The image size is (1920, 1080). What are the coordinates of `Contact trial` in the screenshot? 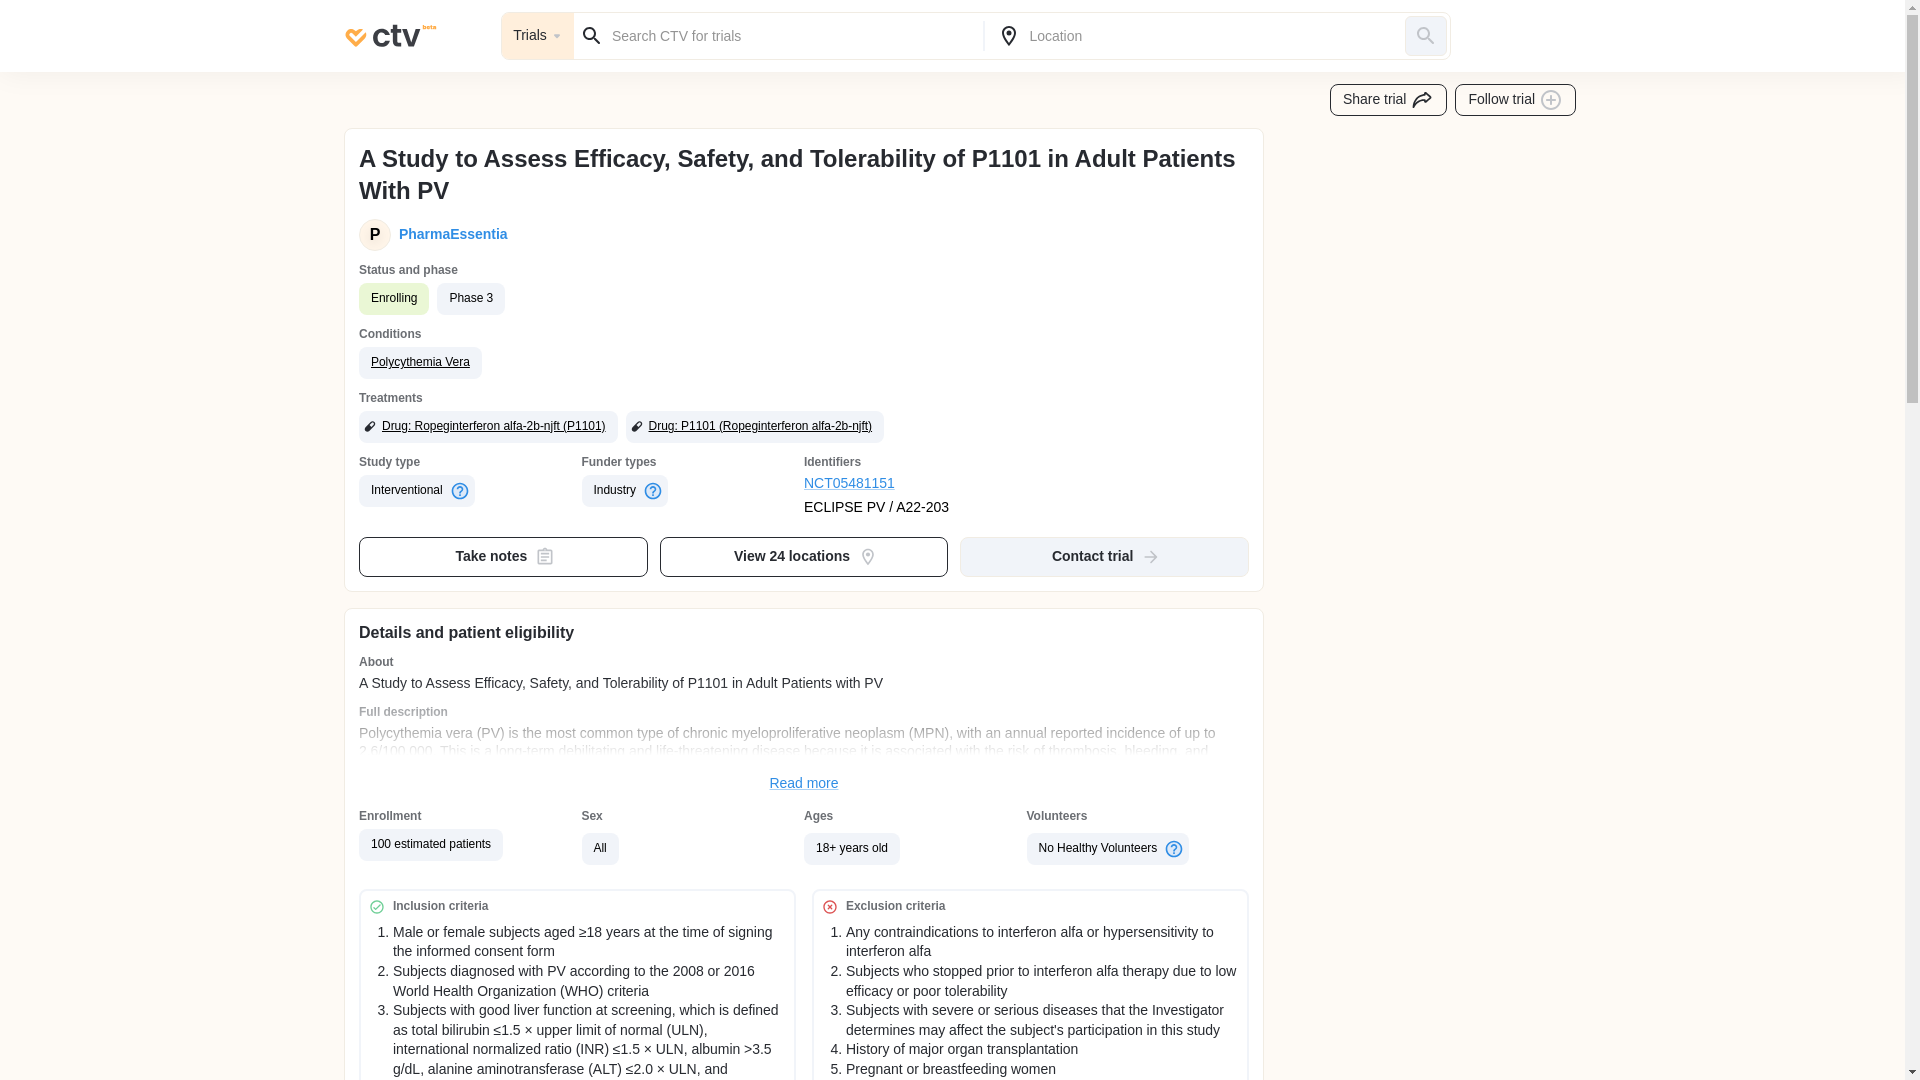 It's located at (1104, 556).